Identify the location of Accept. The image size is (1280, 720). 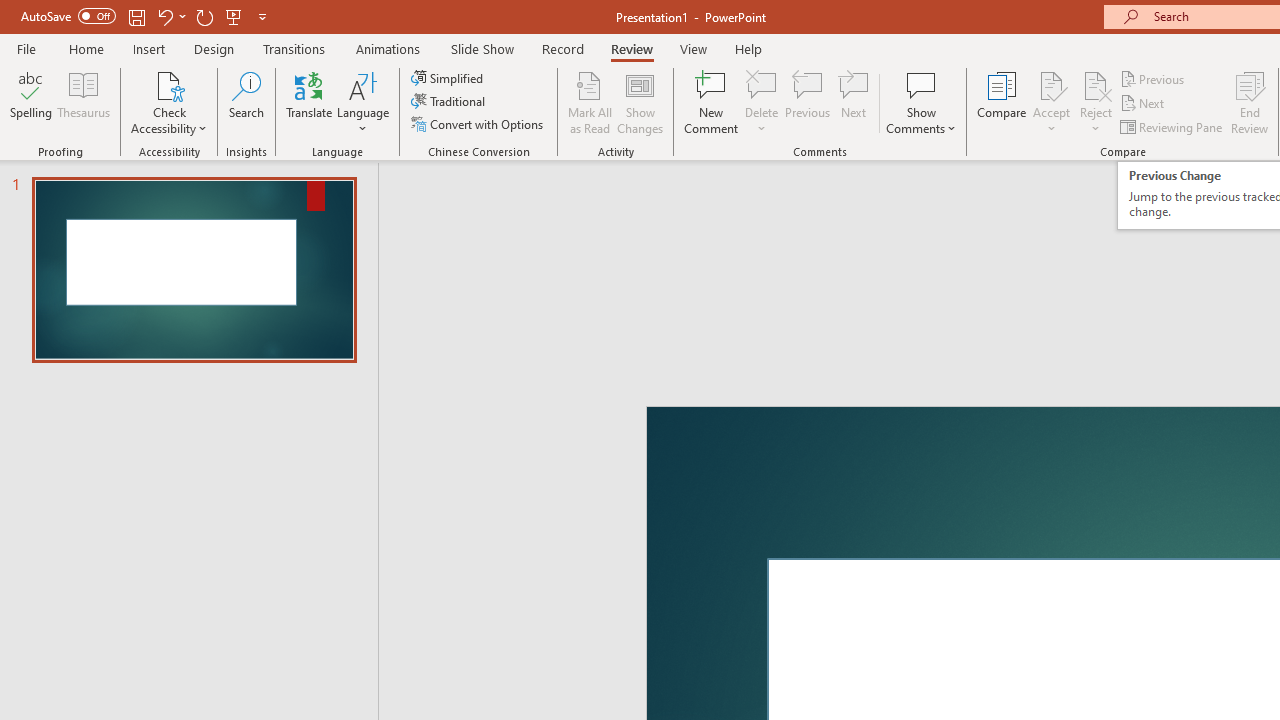
(1051, 102).